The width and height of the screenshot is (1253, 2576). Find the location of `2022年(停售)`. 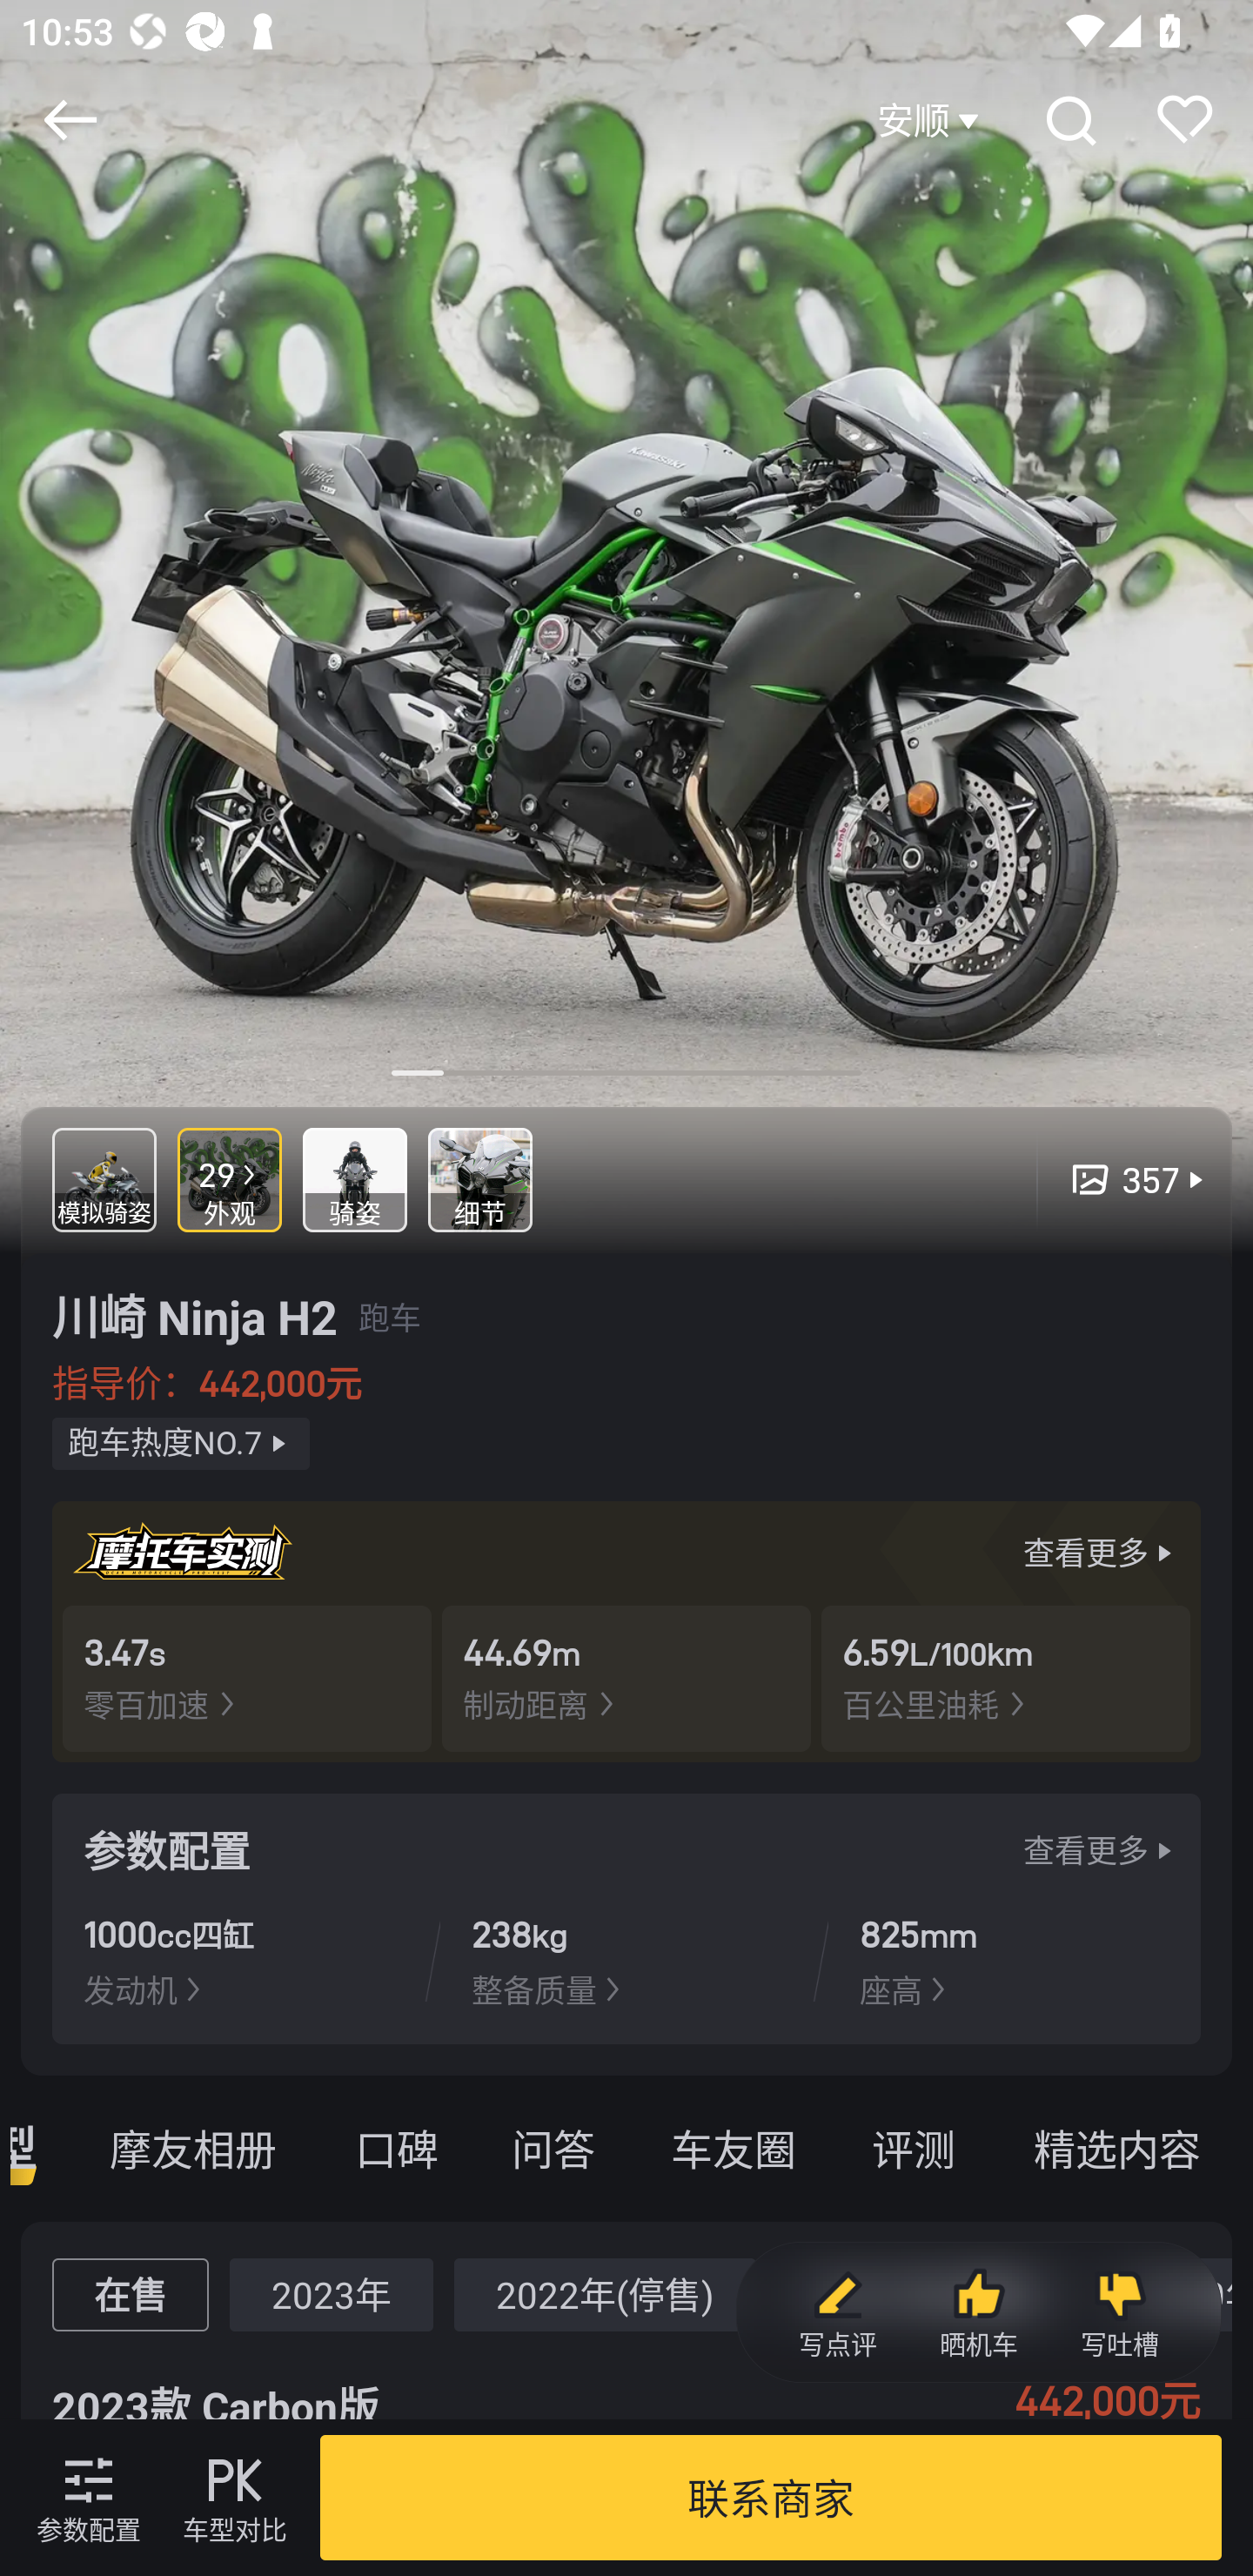

2022年(停售) is located at coordinates (604, 2294).